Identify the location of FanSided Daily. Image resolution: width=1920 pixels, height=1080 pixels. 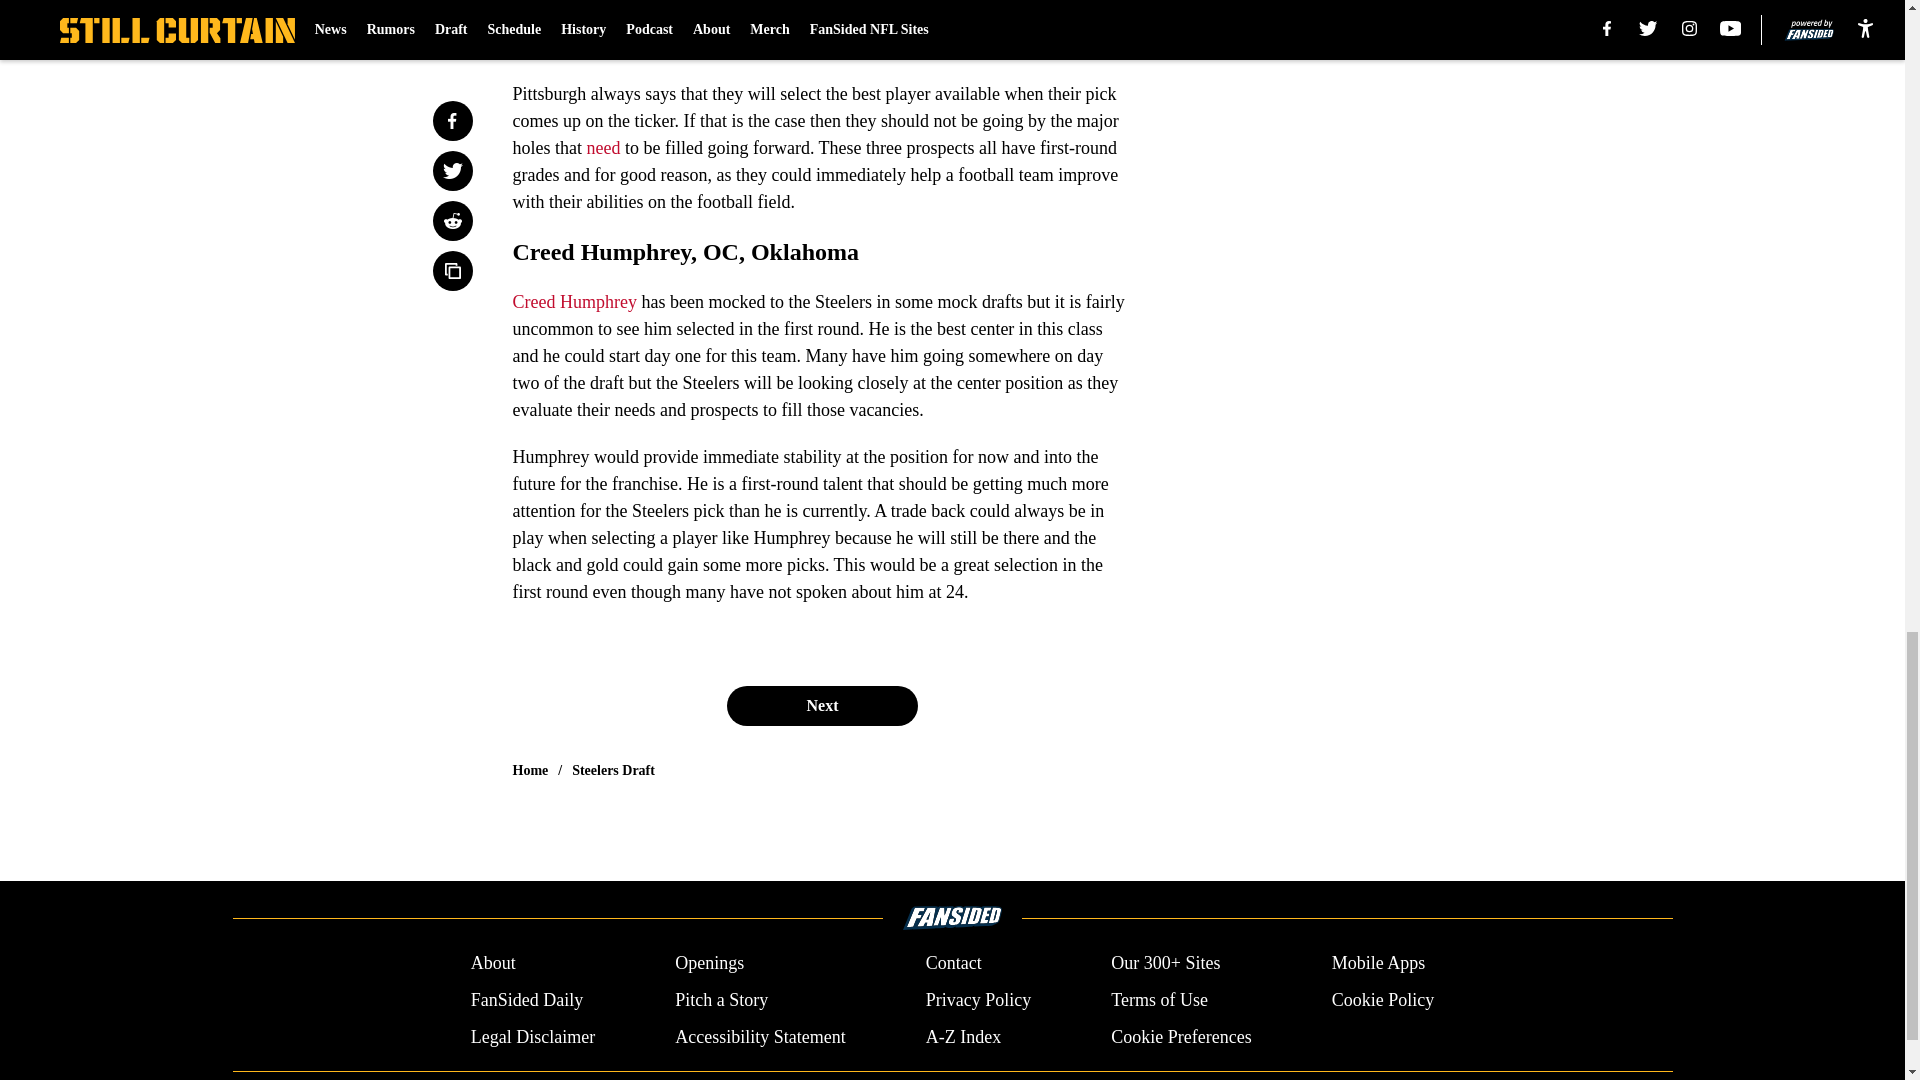
(526, 1000).